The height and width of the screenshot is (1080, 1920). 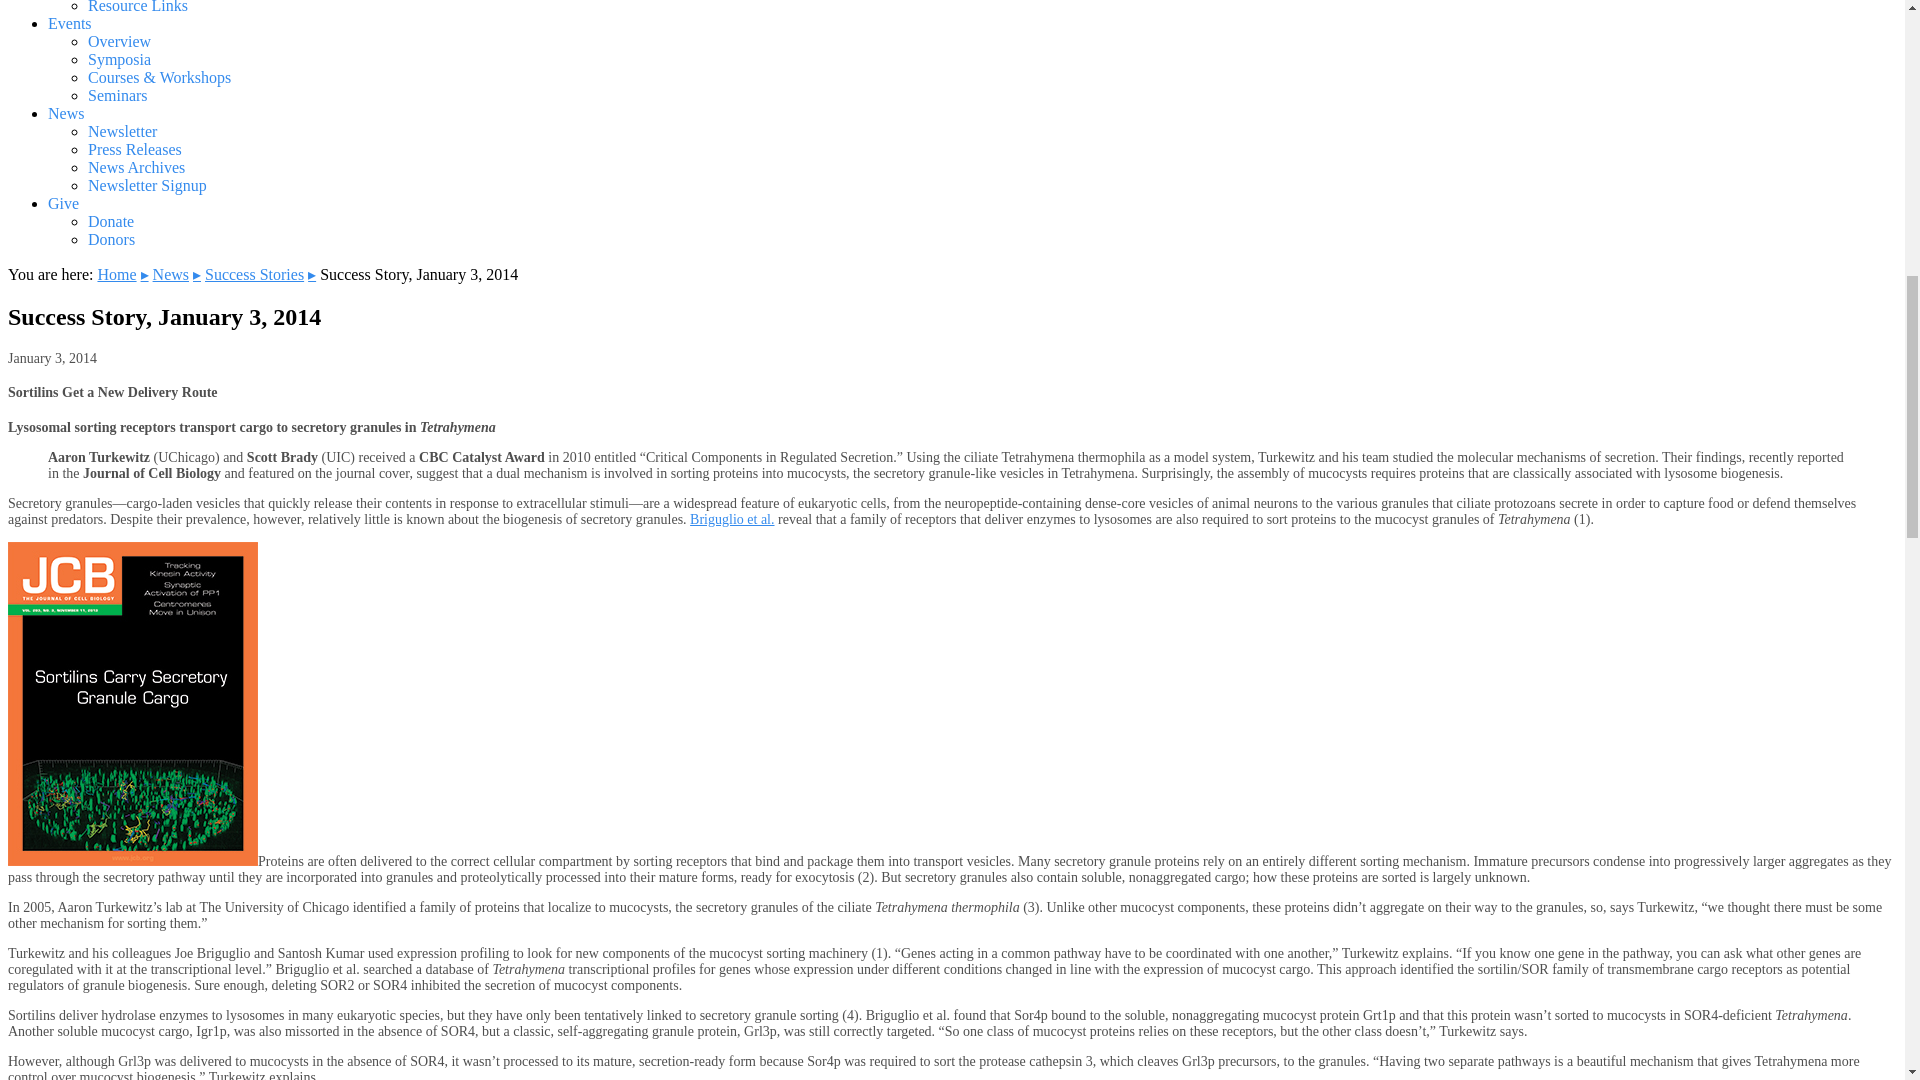 I want to click on Newsletter, so click(x=122, y=132).